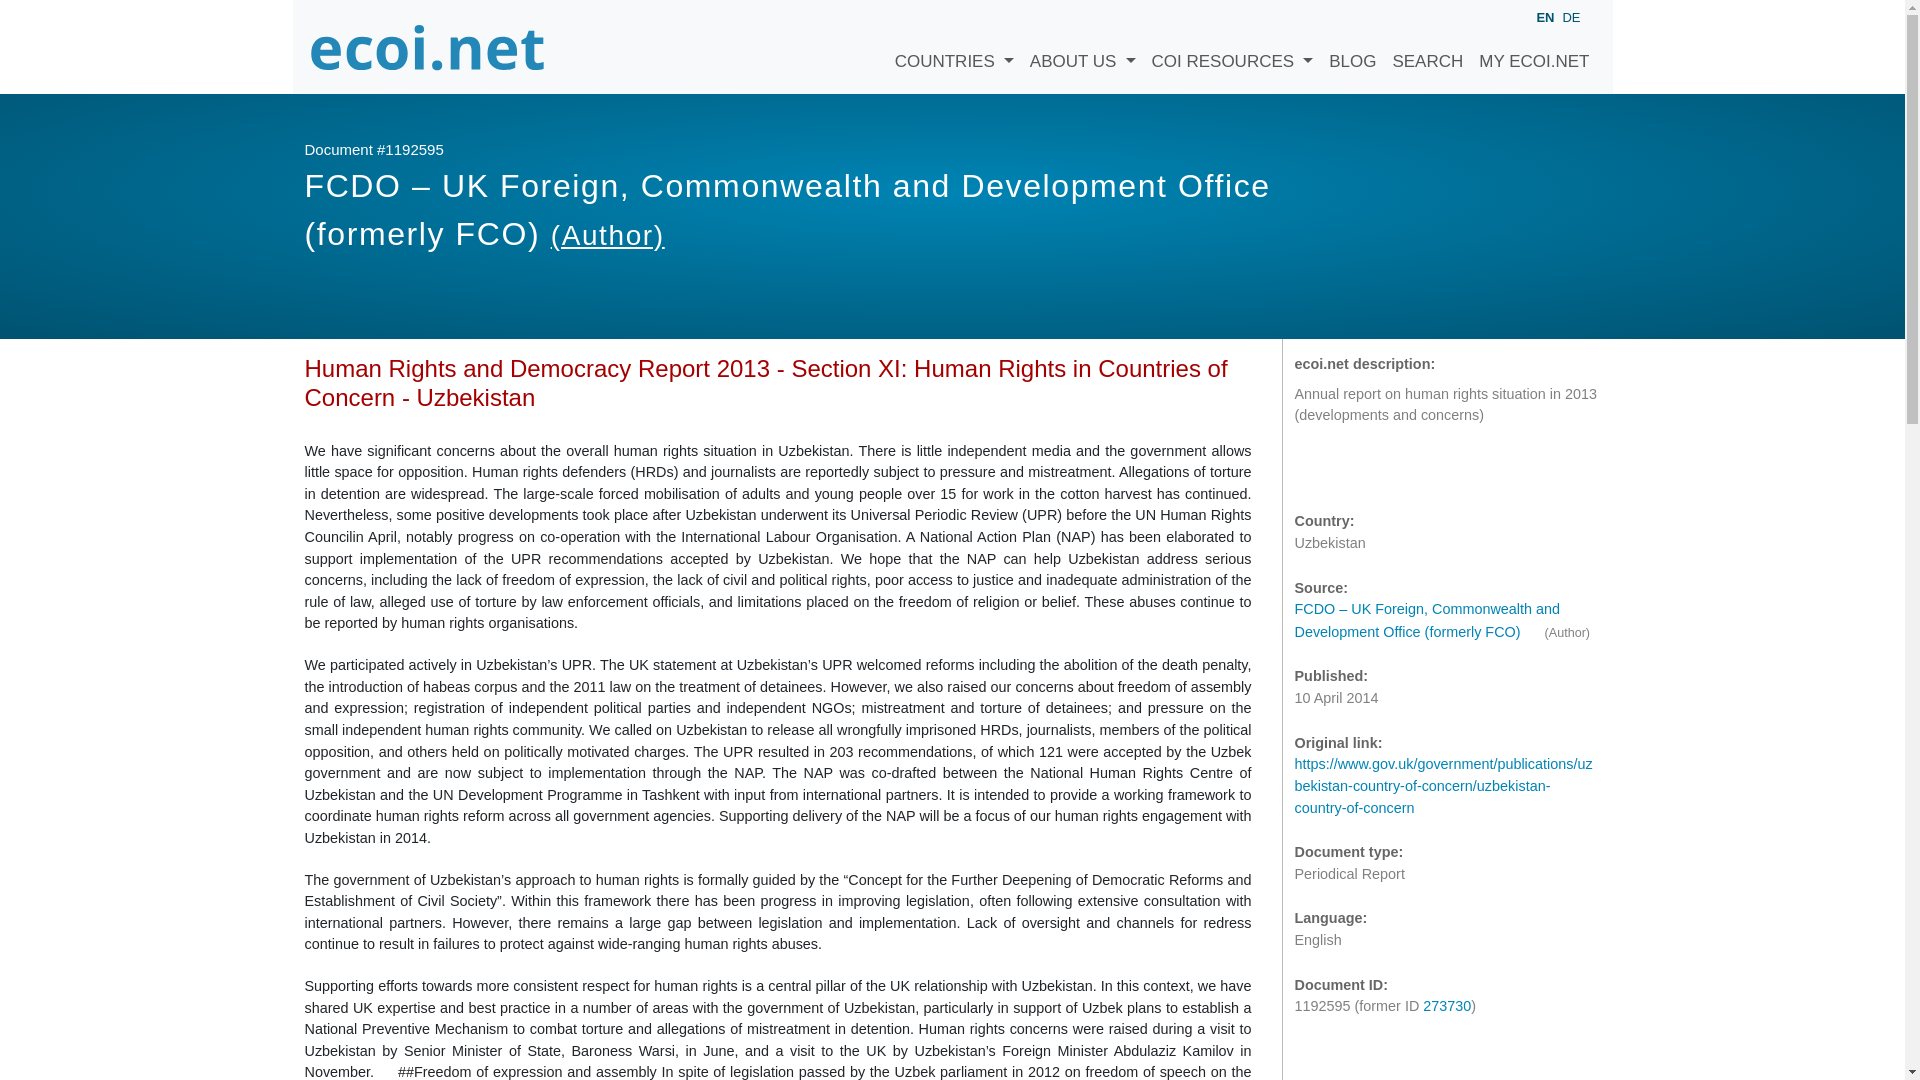 This screenshot has height=1080, width=1920. What do you see at coordinates (1394, 471) in the screenshot?
I see `Permalink` at bounding box center [1394, 471].